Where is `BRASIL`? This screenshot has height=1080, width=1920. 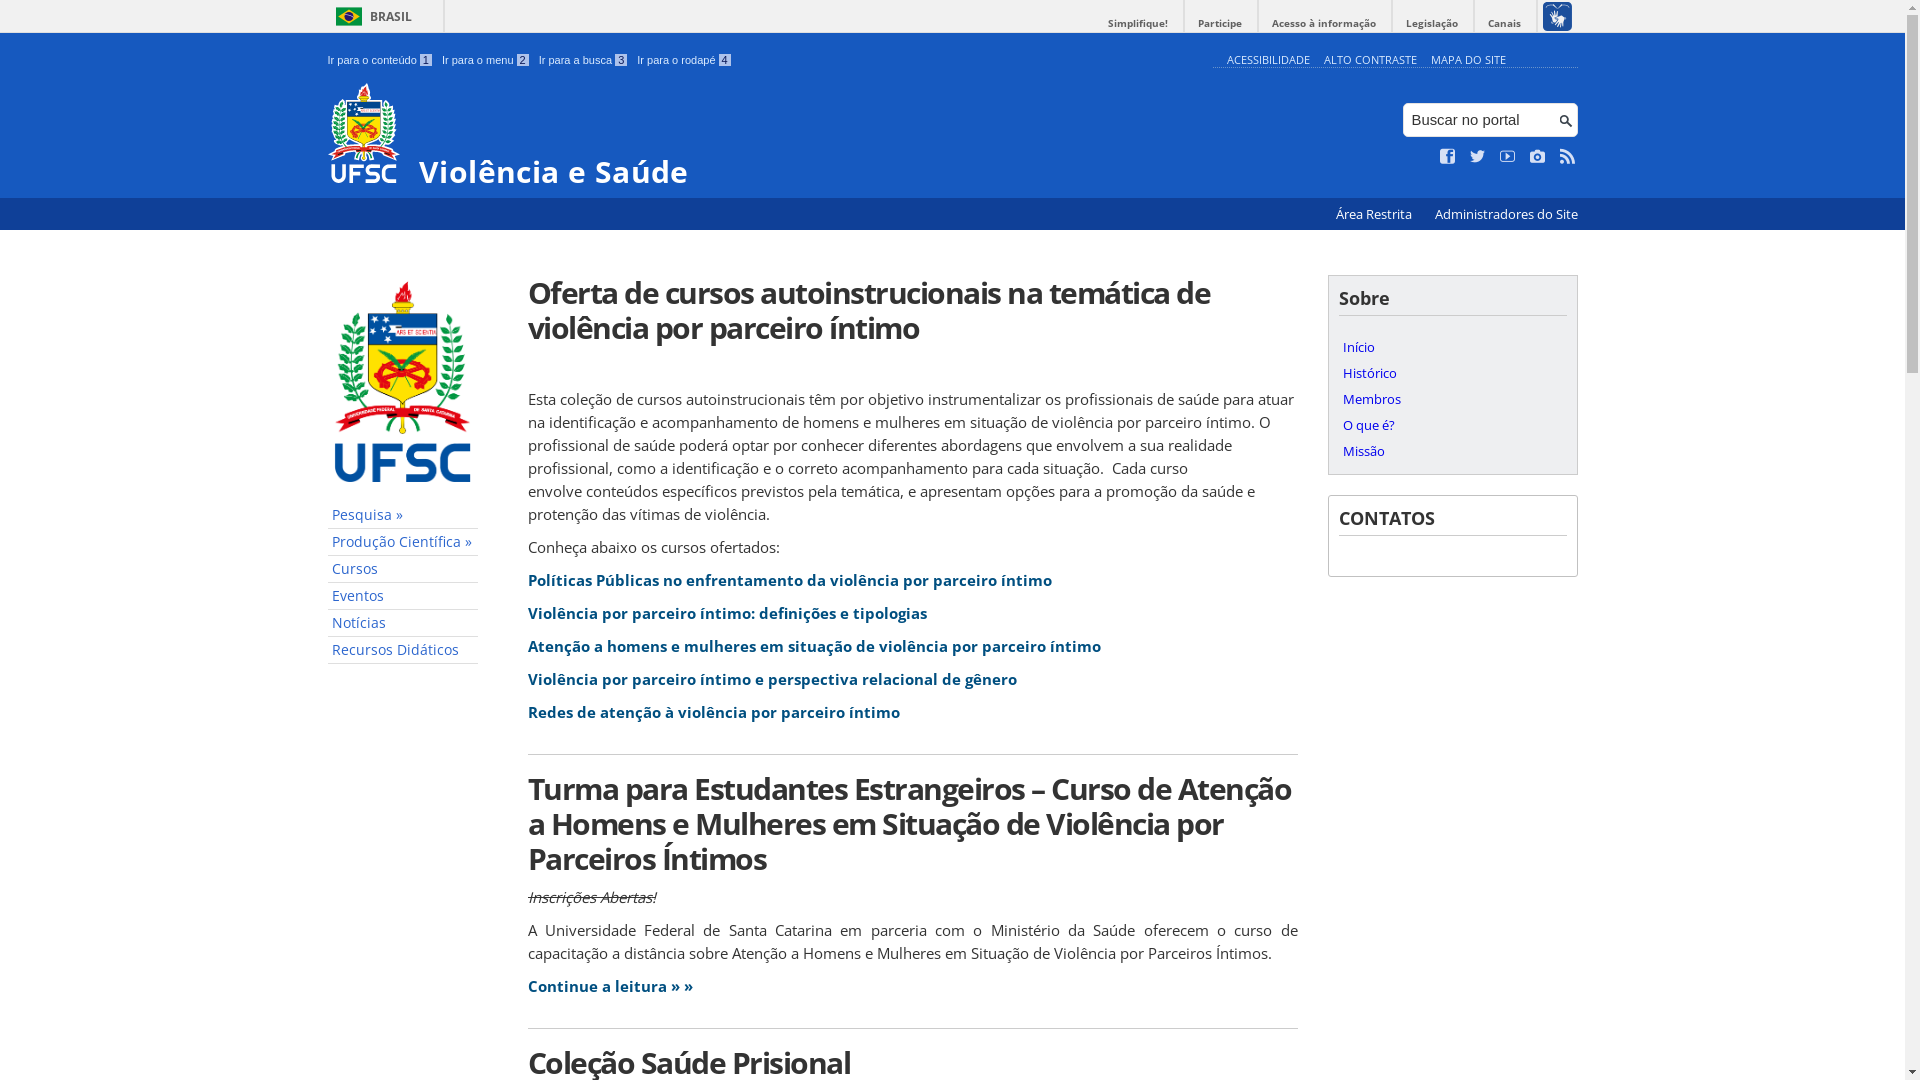 BRASIL is located at coordinates (370, 16).